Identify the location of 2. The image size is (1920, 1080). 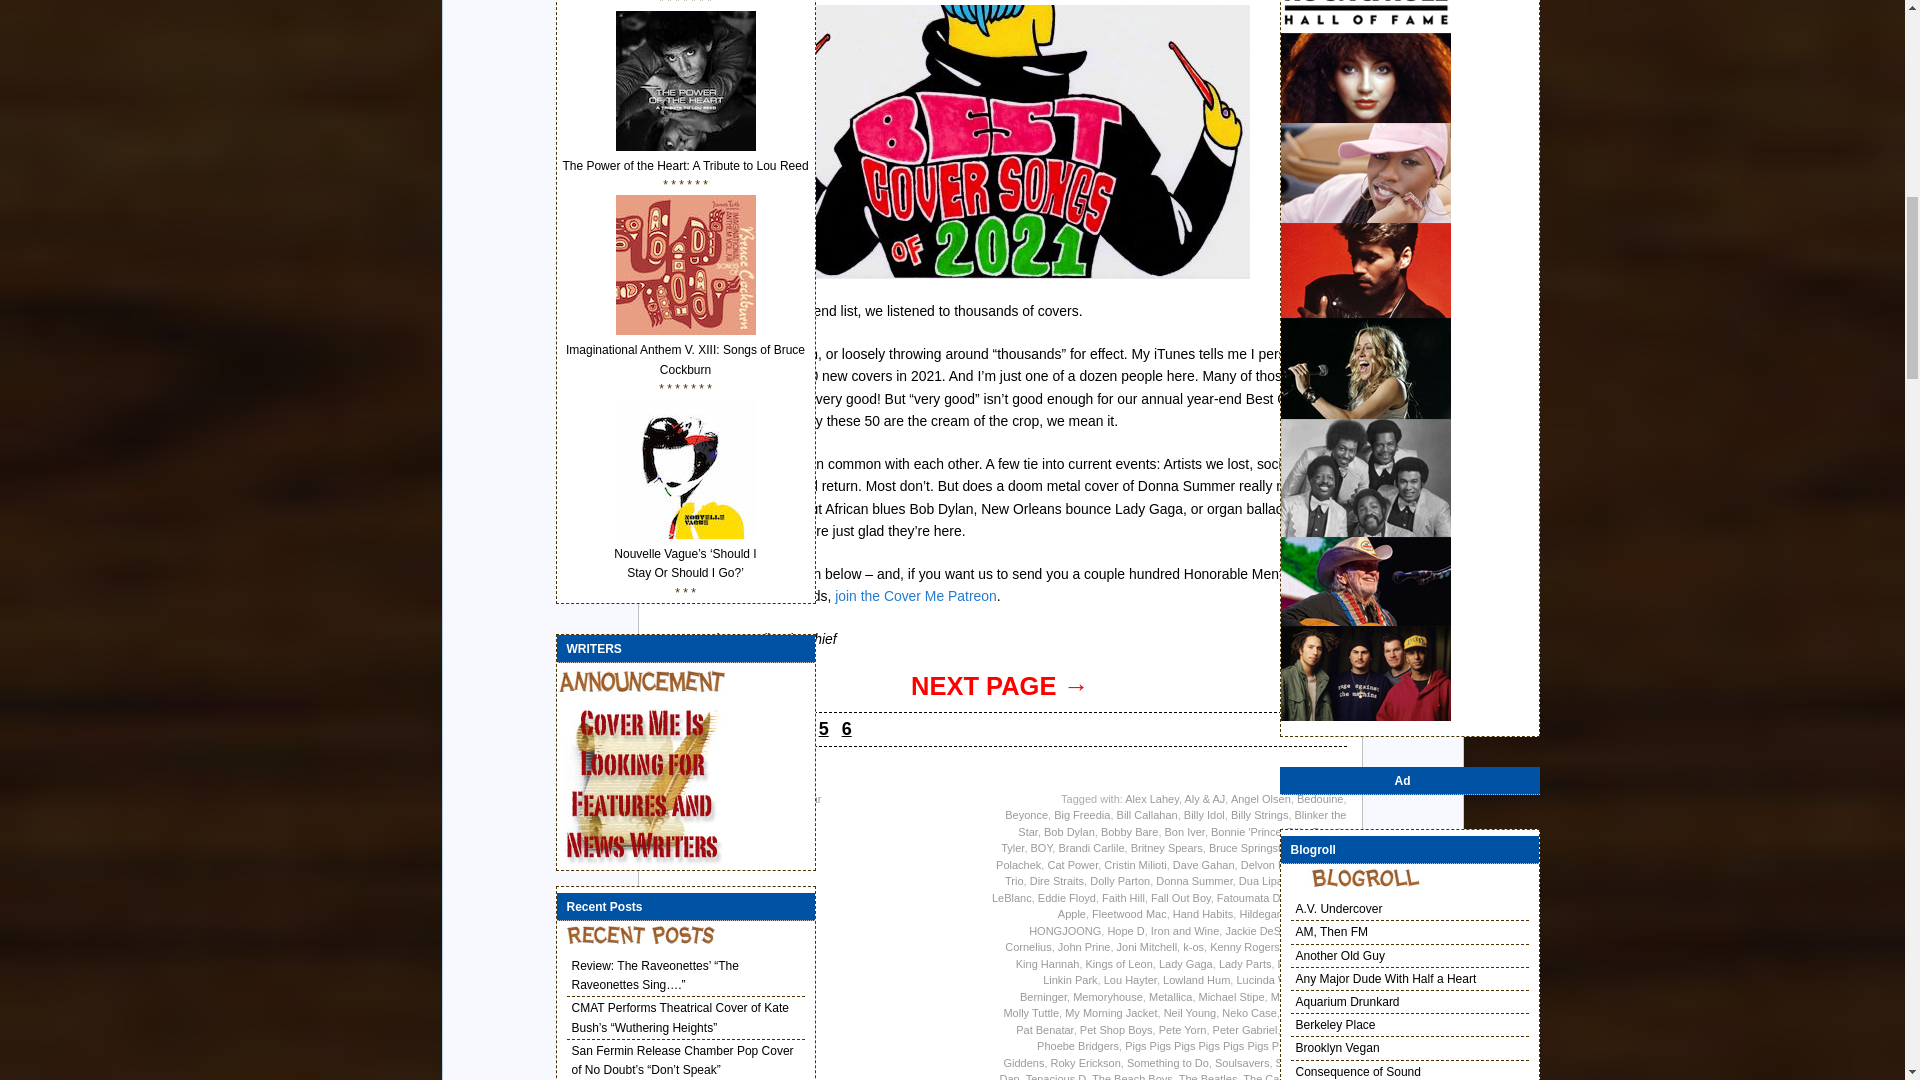
(755, 728).